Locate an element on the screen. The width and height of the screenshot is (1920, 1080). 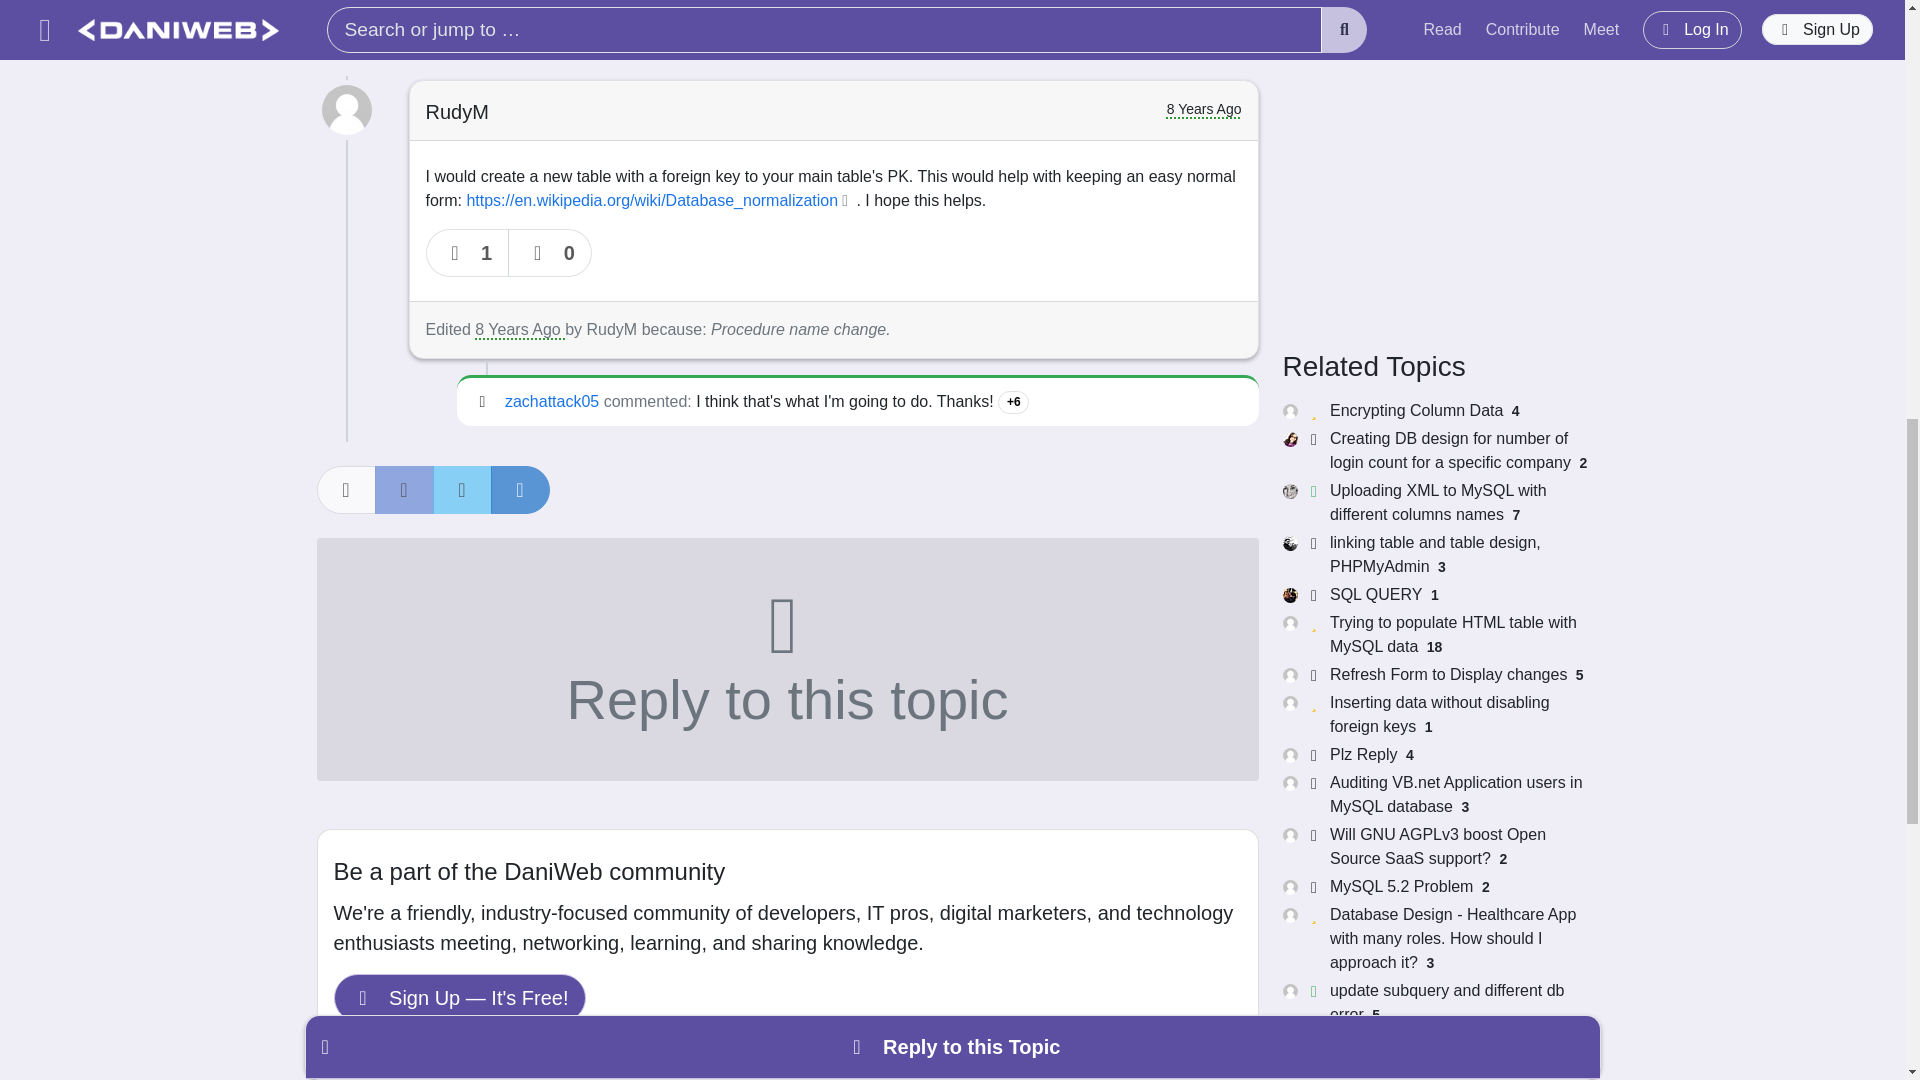
Trying to populate HTML table with MySQL data 18 is located at coordinates (1434, 634).